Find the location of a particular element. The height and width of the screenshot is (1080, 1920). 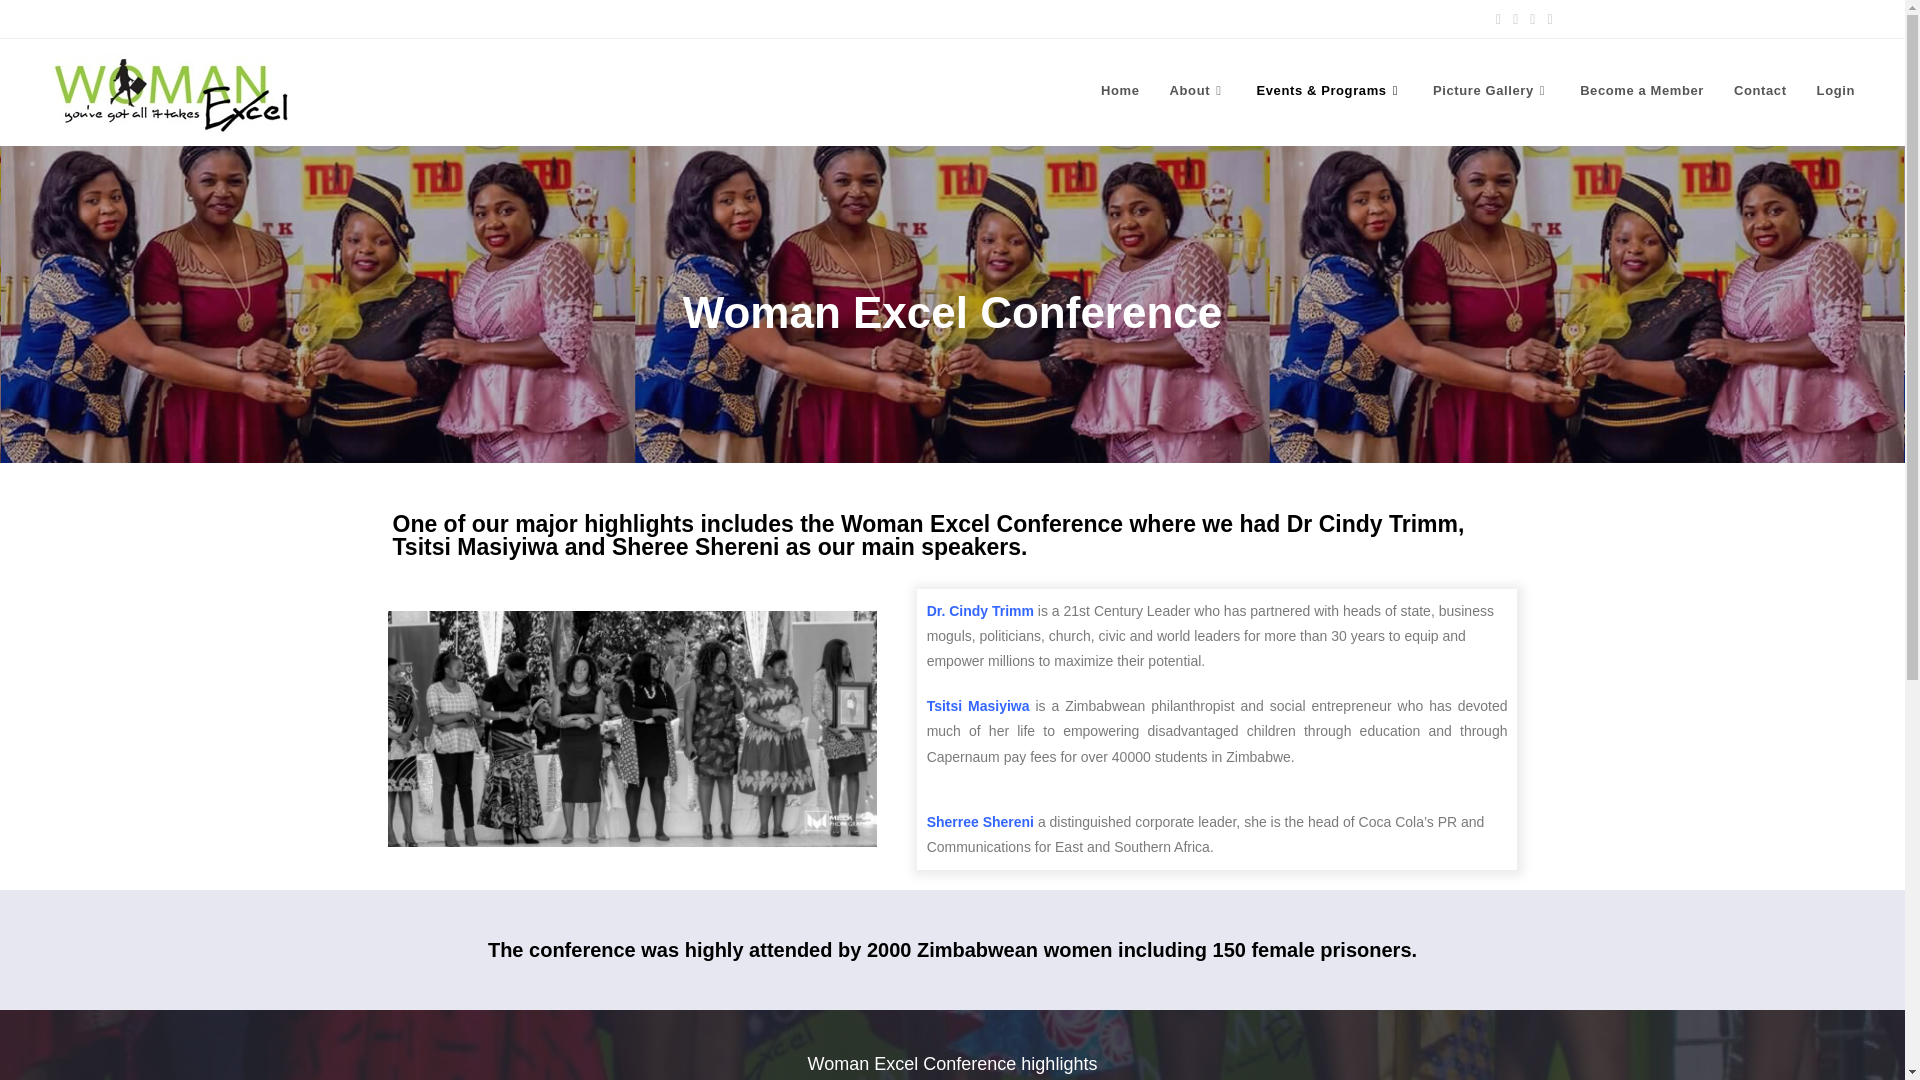

Become a Member is located at coordinates (1641, 91).